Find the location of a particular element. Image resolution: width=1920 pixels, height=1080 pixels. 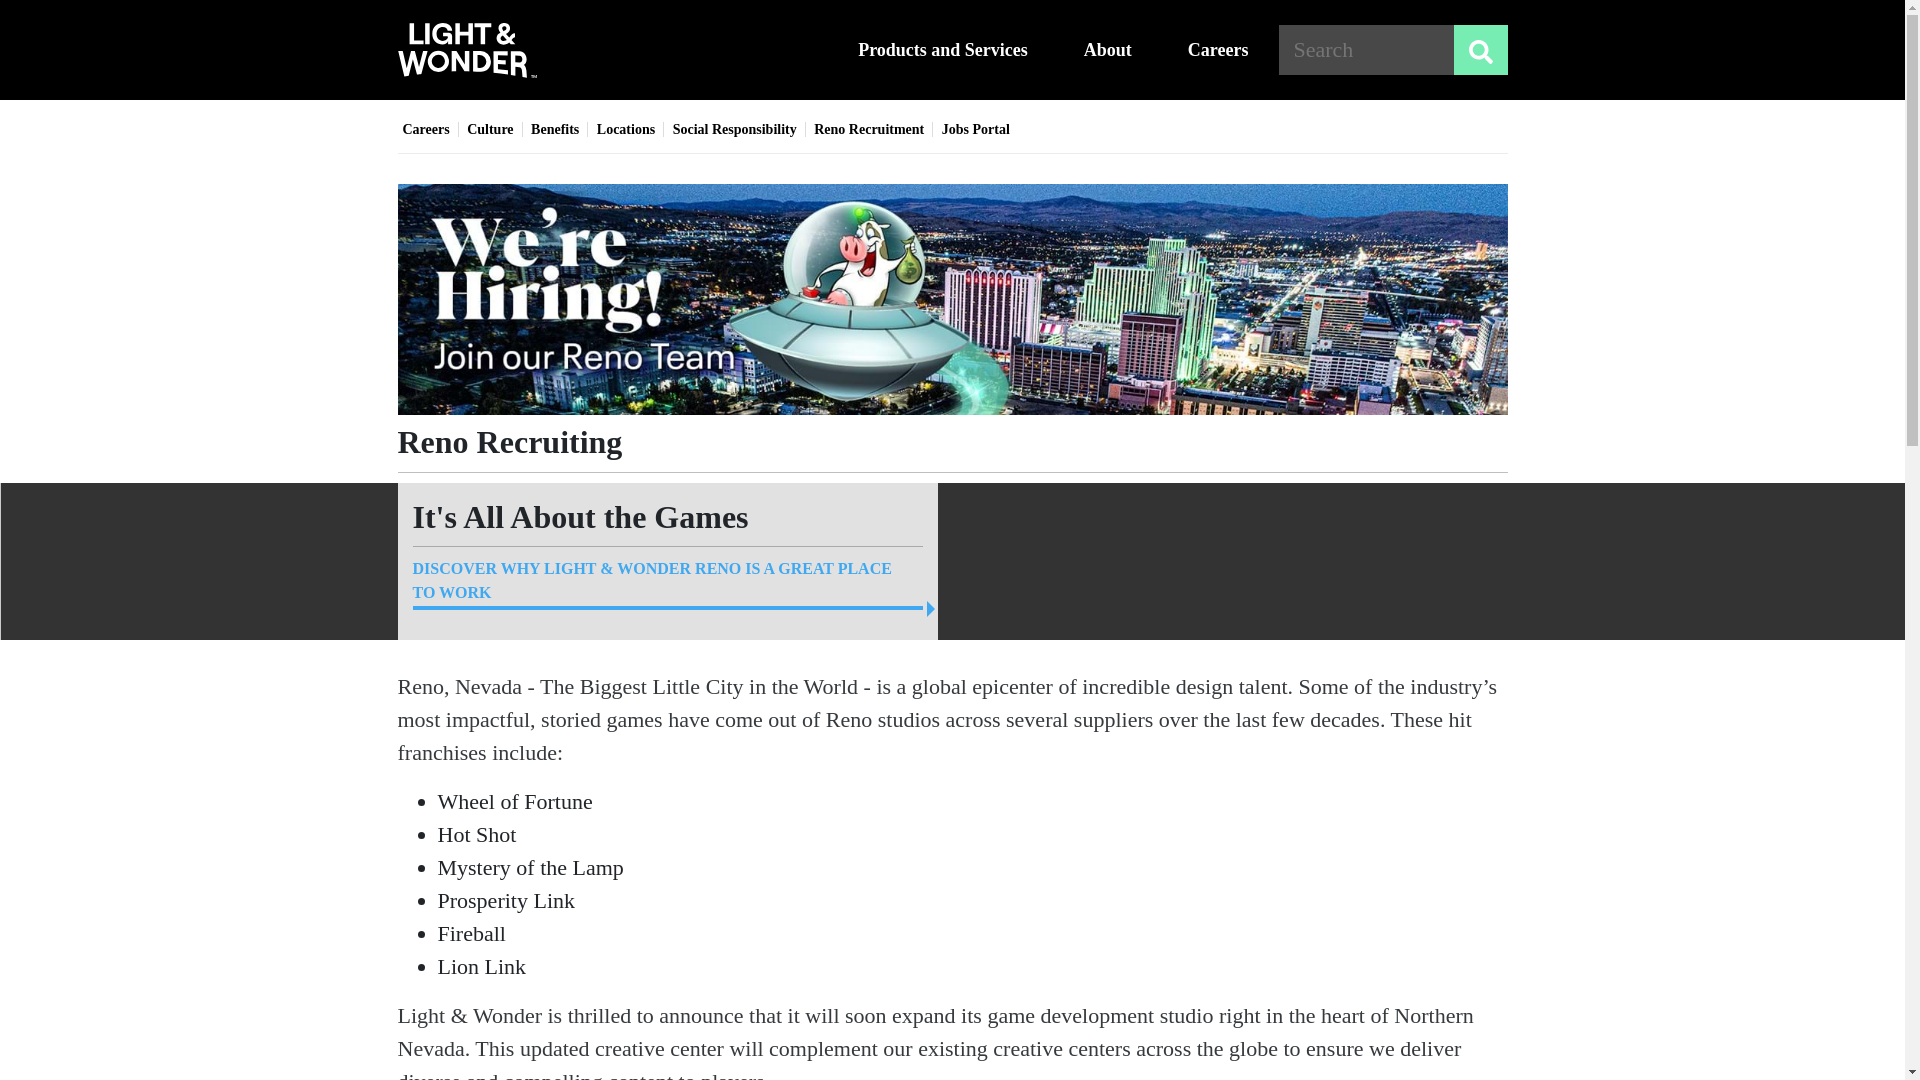

Locations is located at coordinates (626, 130).